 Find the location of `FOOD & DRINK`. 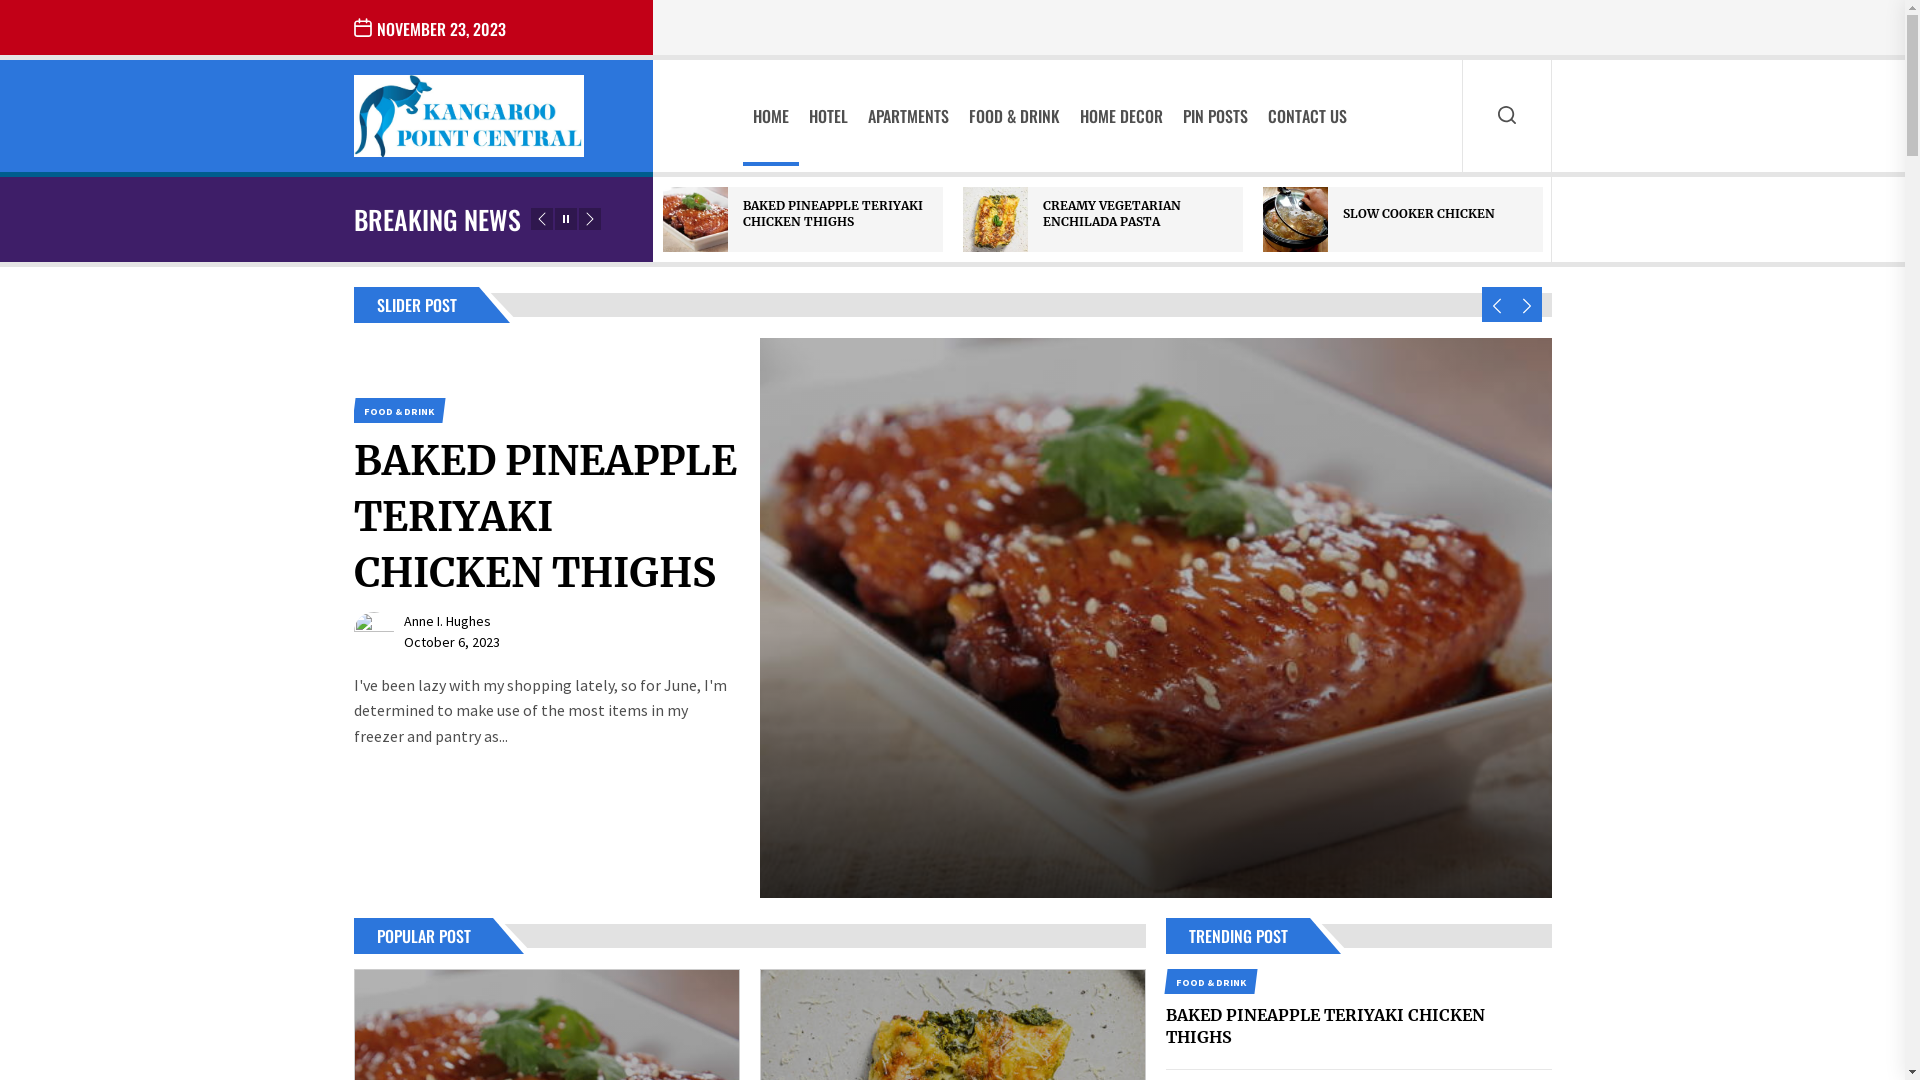

FOOD & DRINK is located at coordinates (1014, 116).